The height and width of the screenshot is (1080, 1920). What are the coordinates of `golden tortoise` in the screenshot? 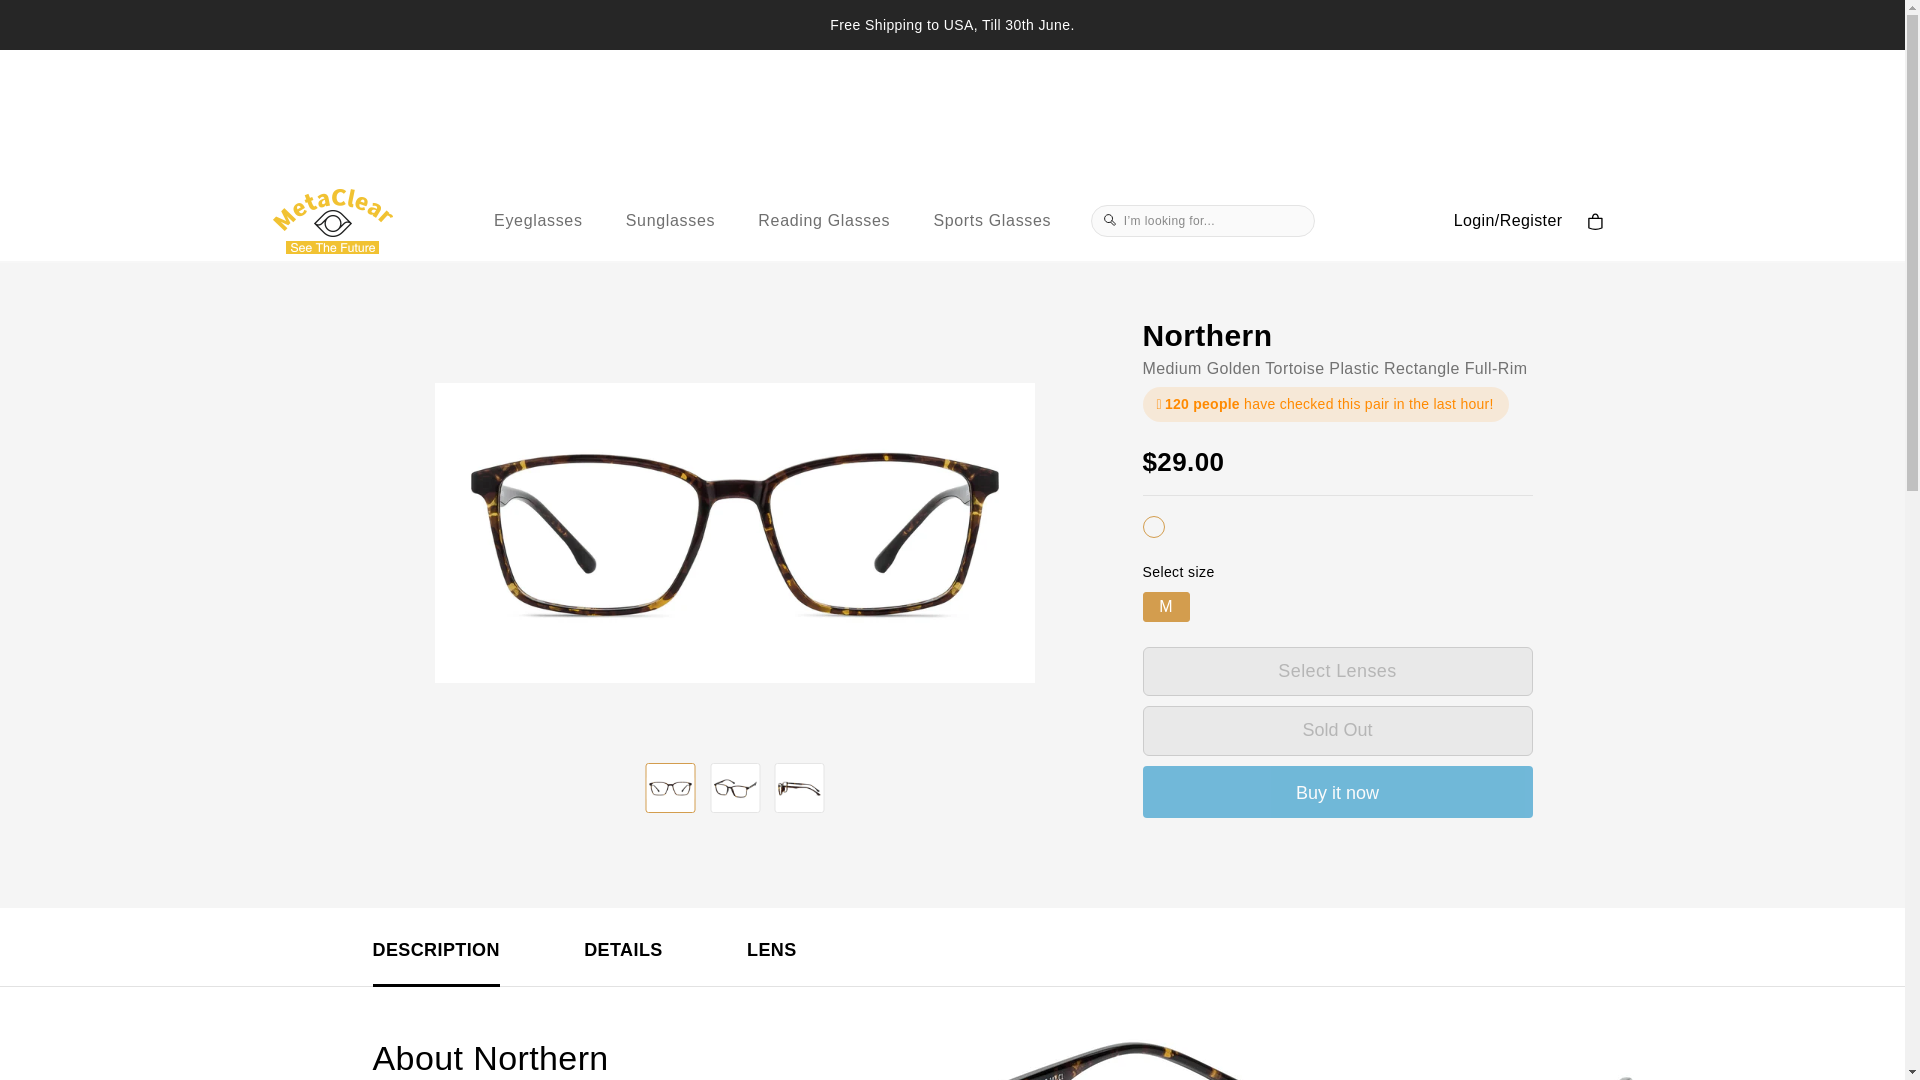 It's located at (1152, 526).